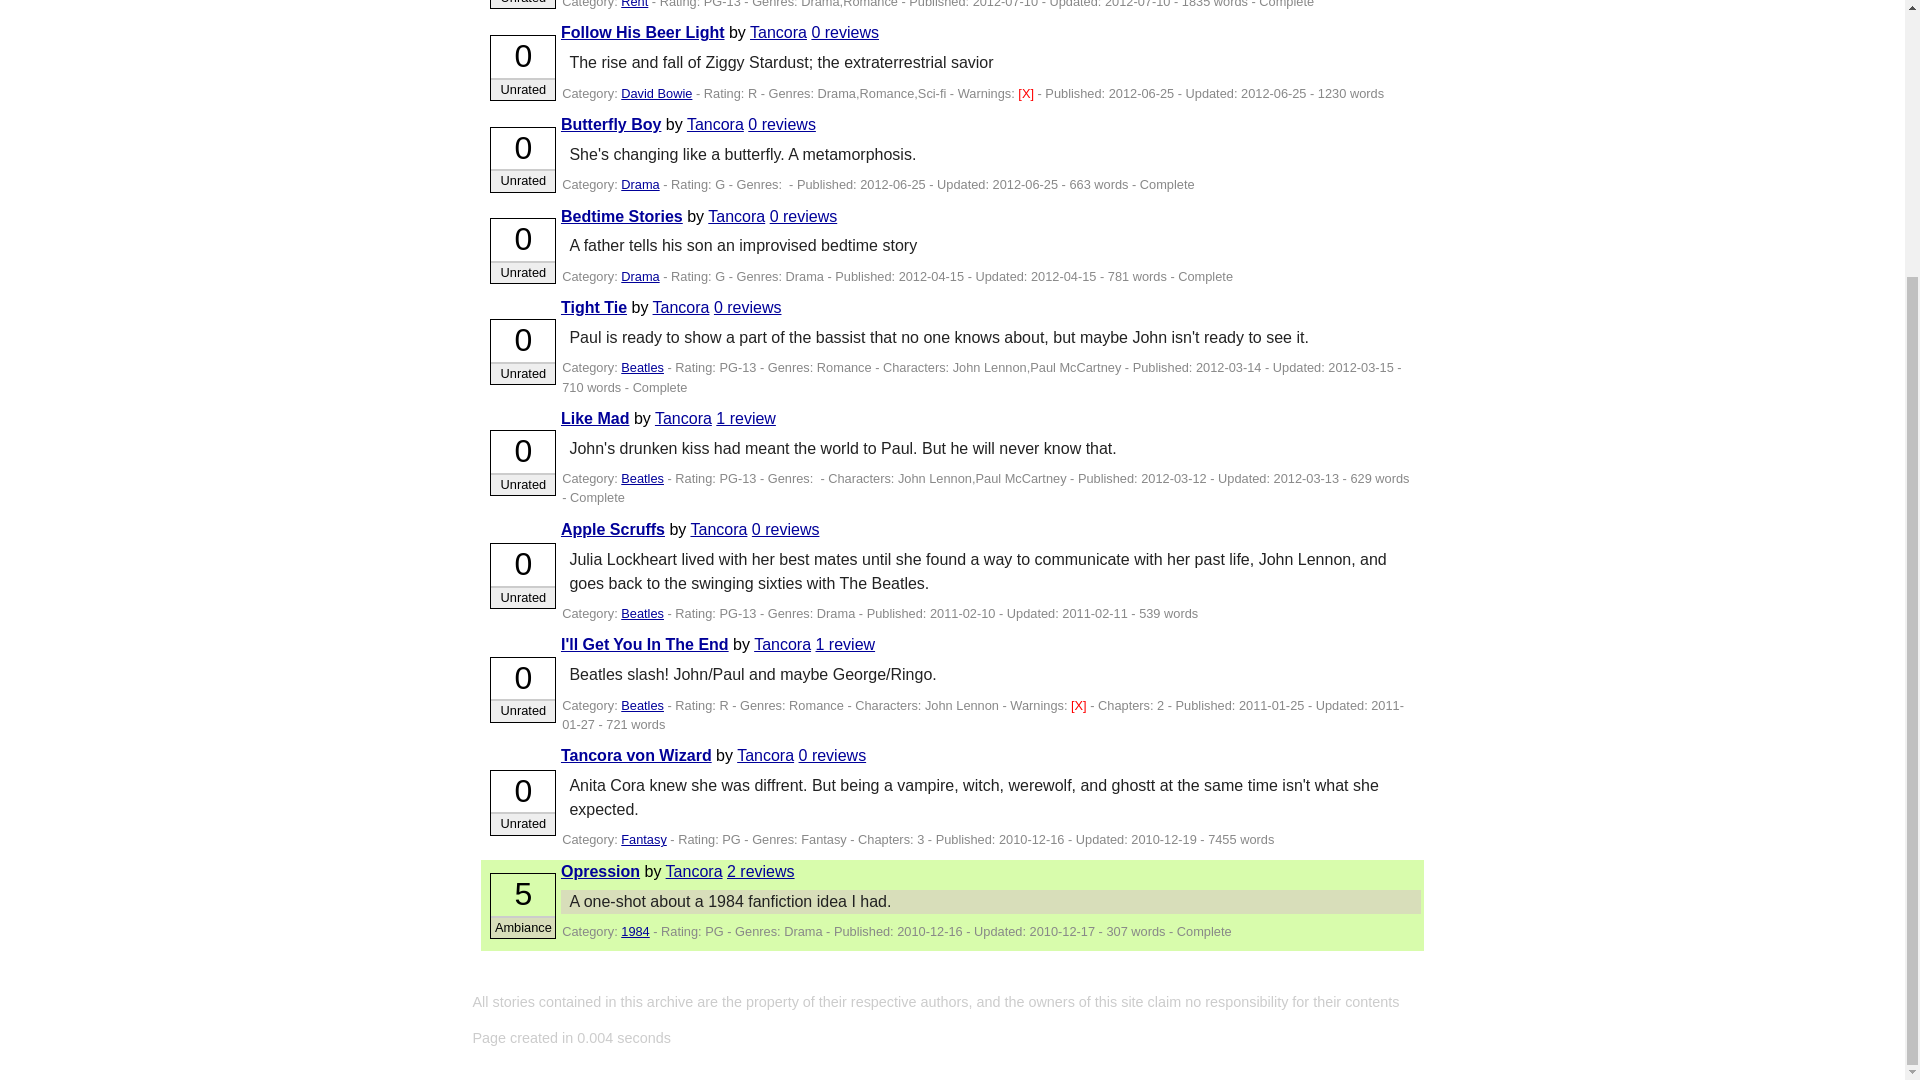 Image resolution: width=1920 pixels, height=1080 pixels. Describe the element at coordinates (594, 308) in the screenshot. I see `Tight Tie` at that location.